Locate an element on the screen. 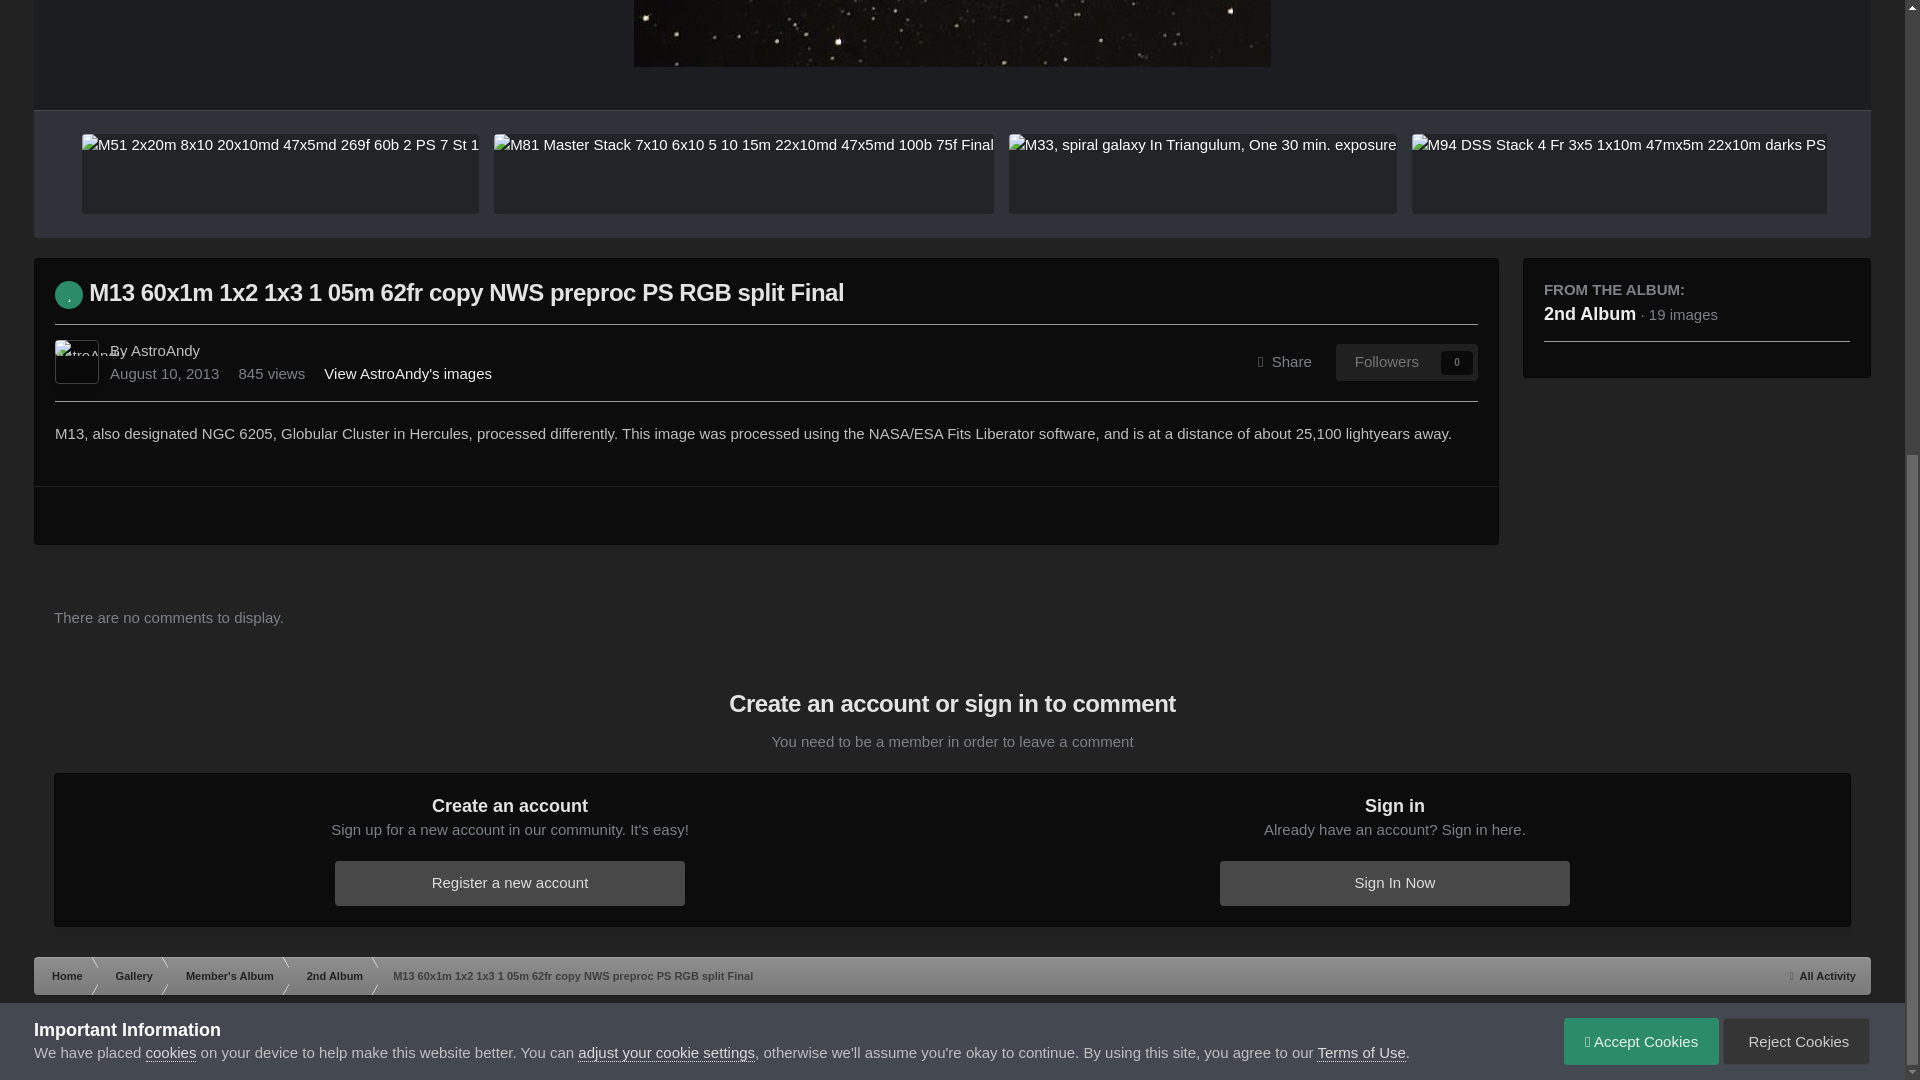 The width and height of the screenshot is (1920, 1080). View in lightbox is located at coordinates (952, 33).